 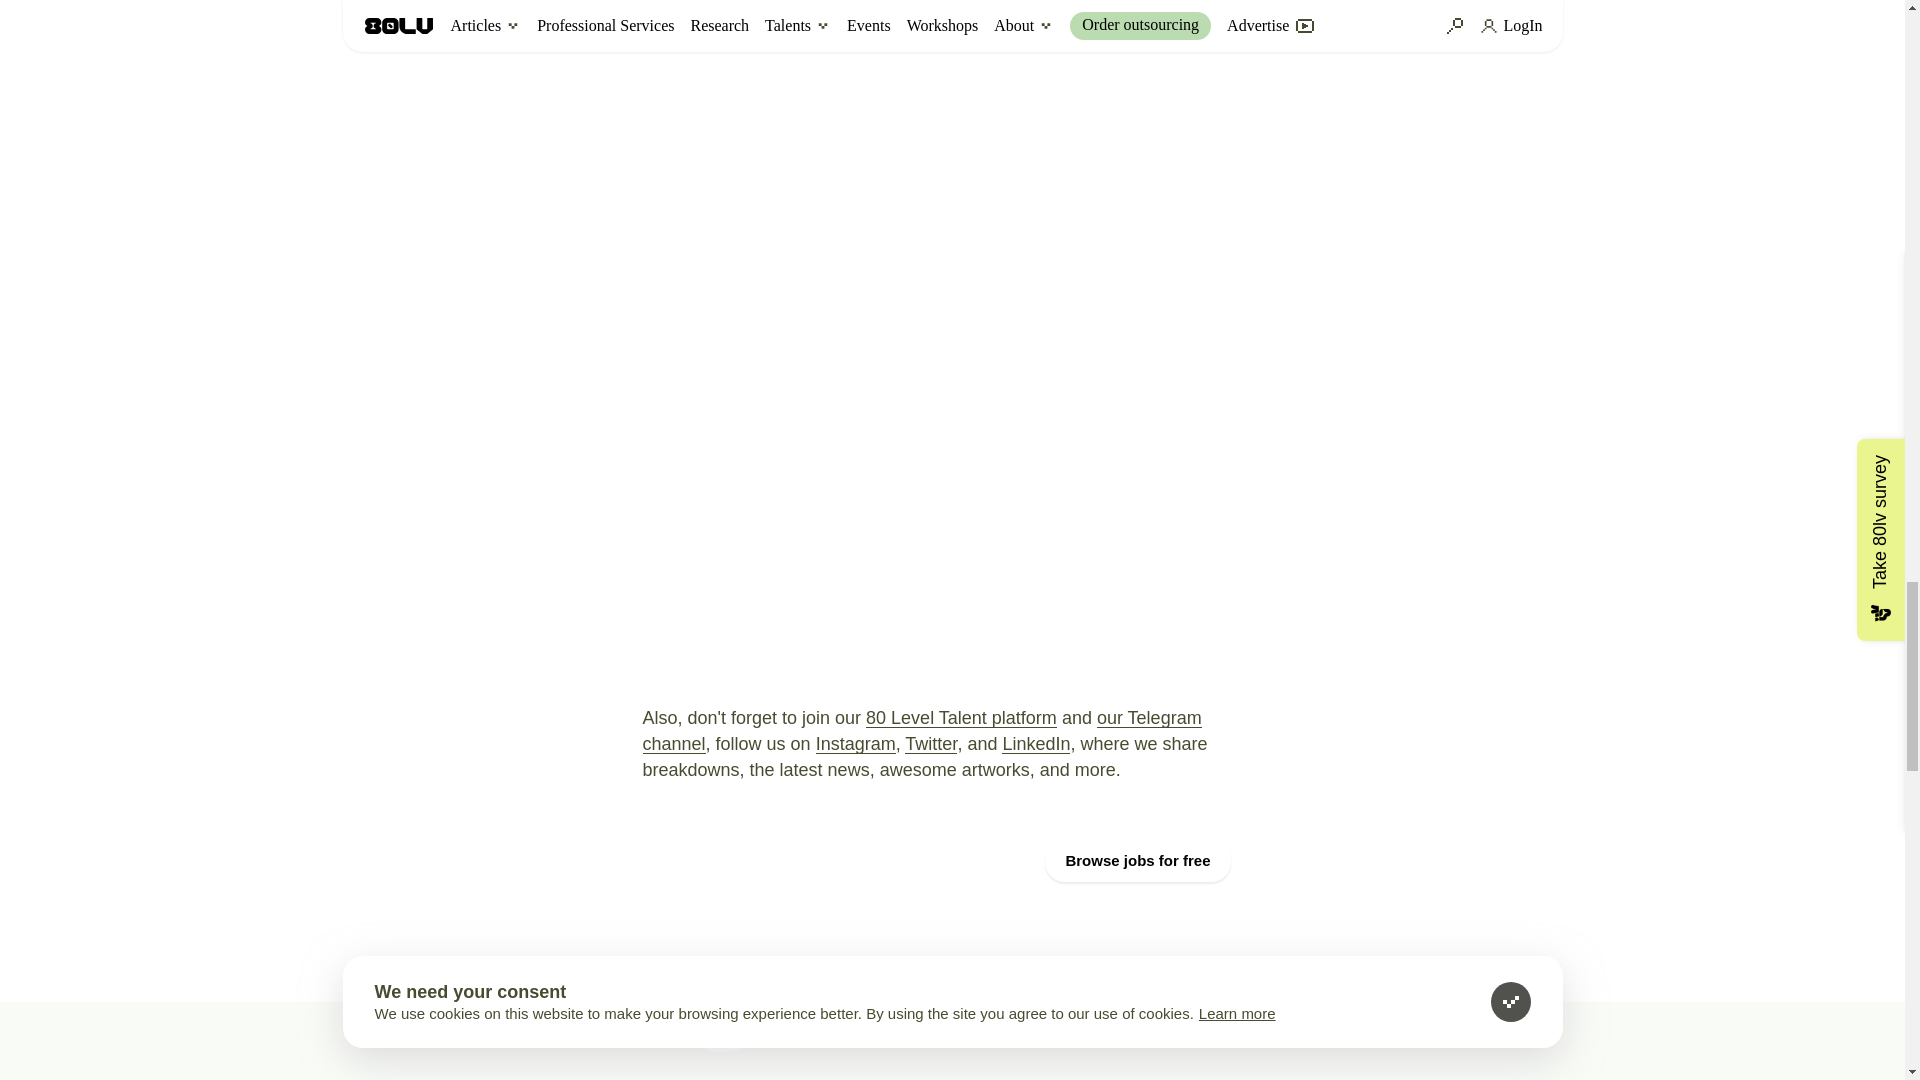 What do you see at coordinates (921, 730) in the screenshot?
I see `our Telegram channel` at bounding box center [921, 730].